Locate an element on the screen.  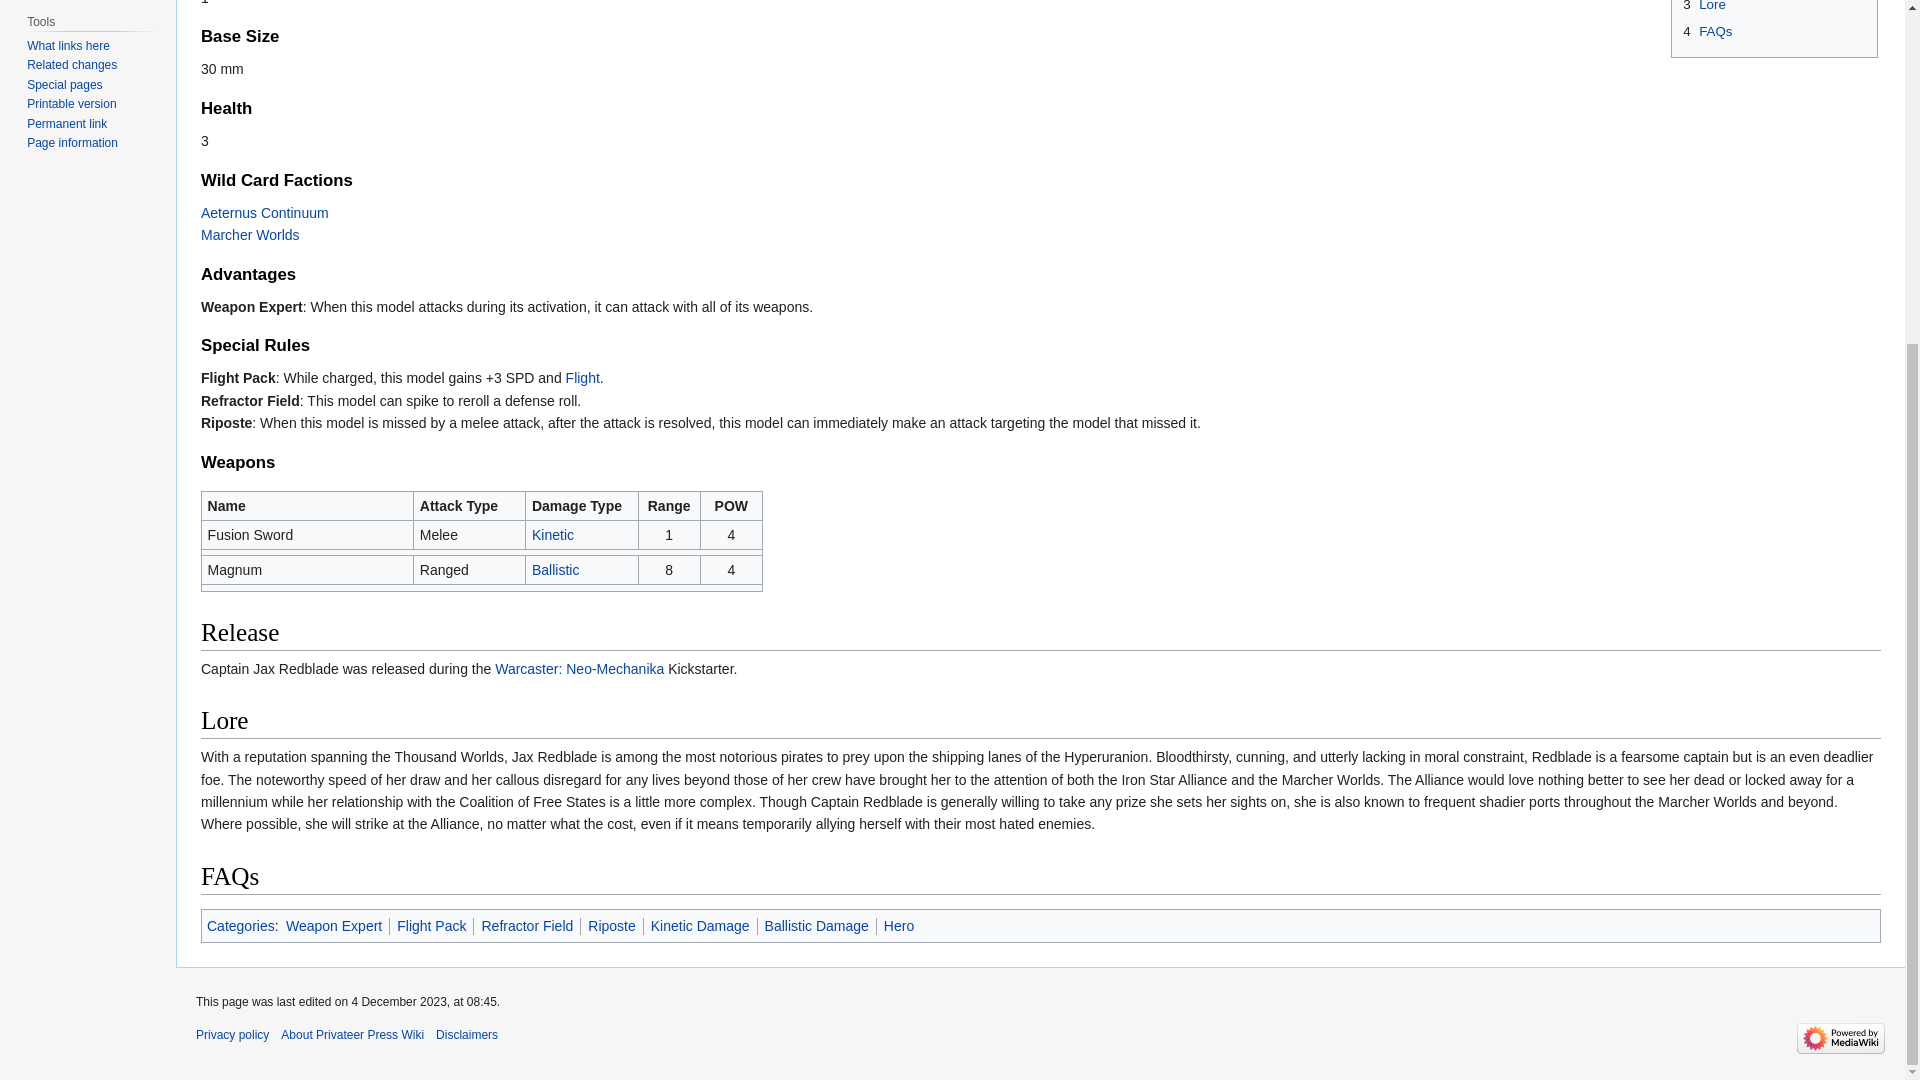
Marcher Worlds is located at coordinates (250, 234).